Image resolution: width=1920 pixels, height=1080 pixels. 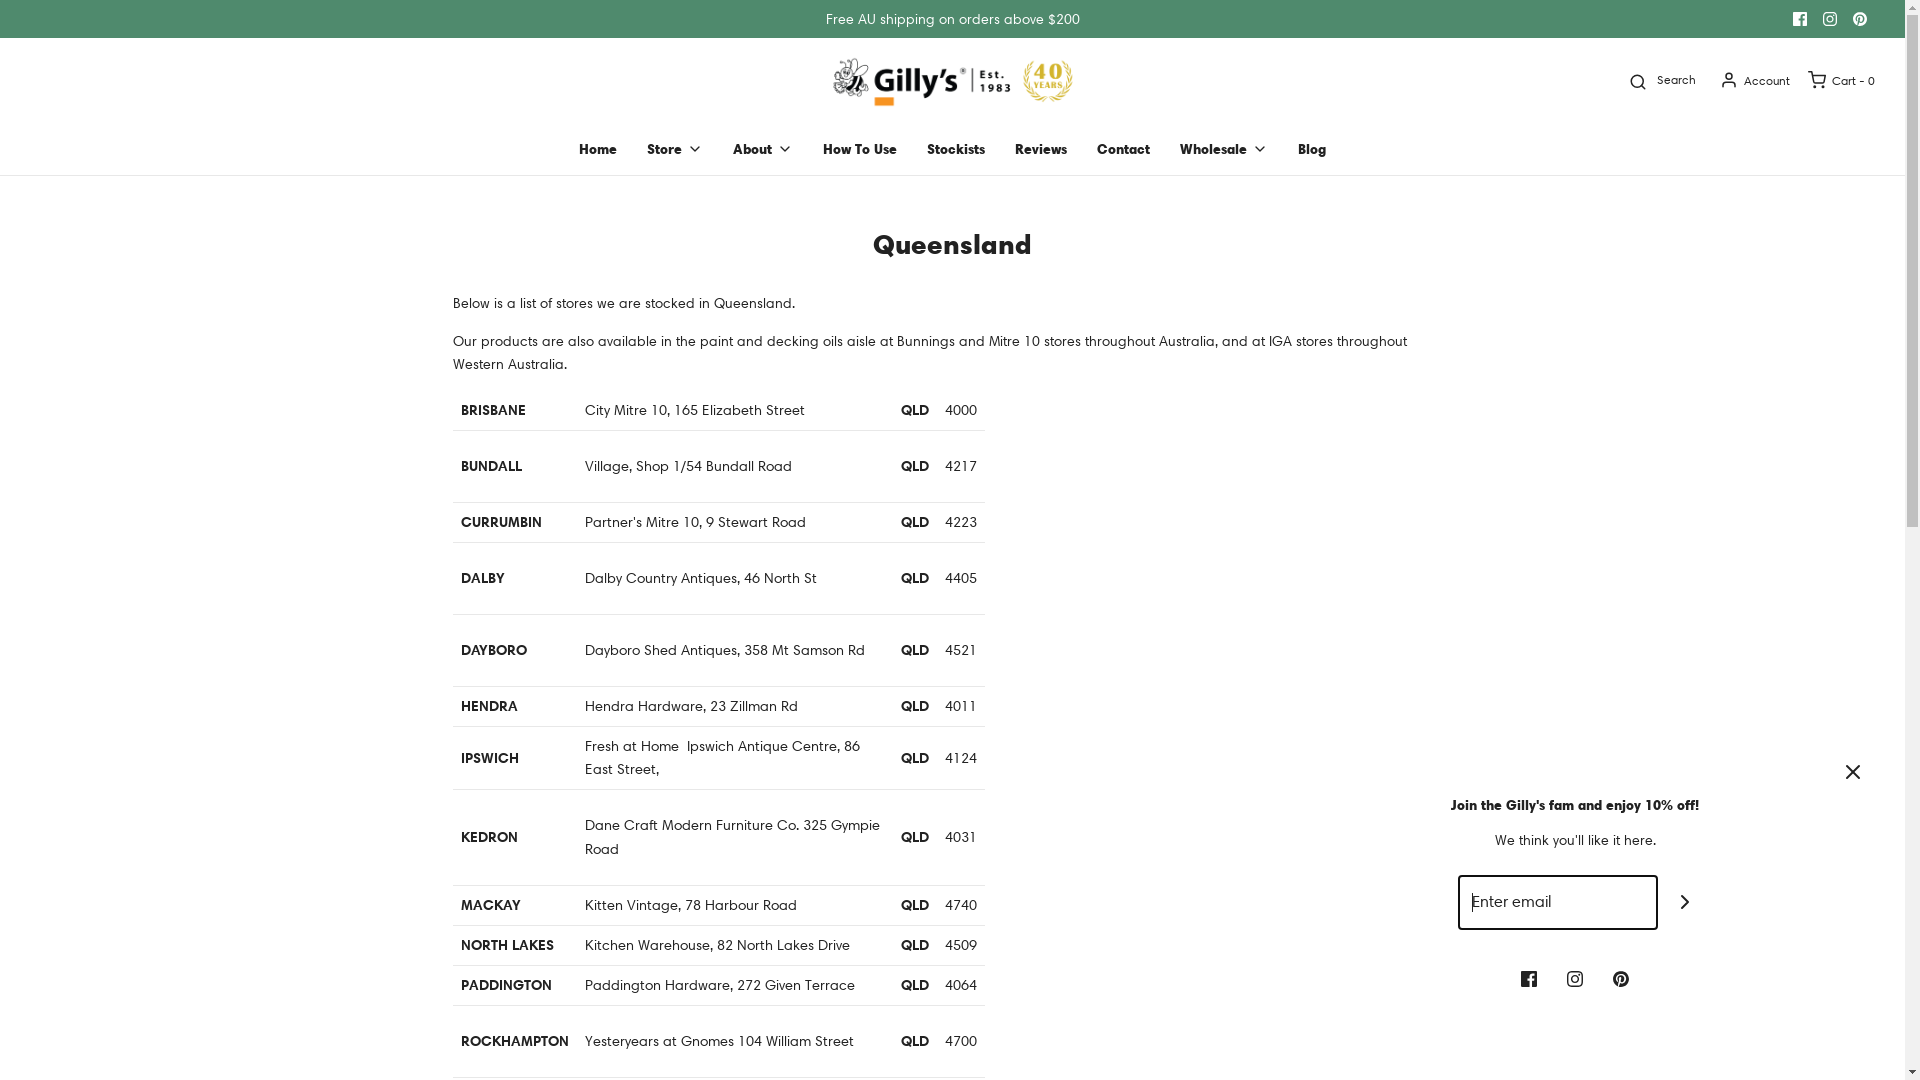 I want to click on Instagram icon, so click(x=1830, y=19).